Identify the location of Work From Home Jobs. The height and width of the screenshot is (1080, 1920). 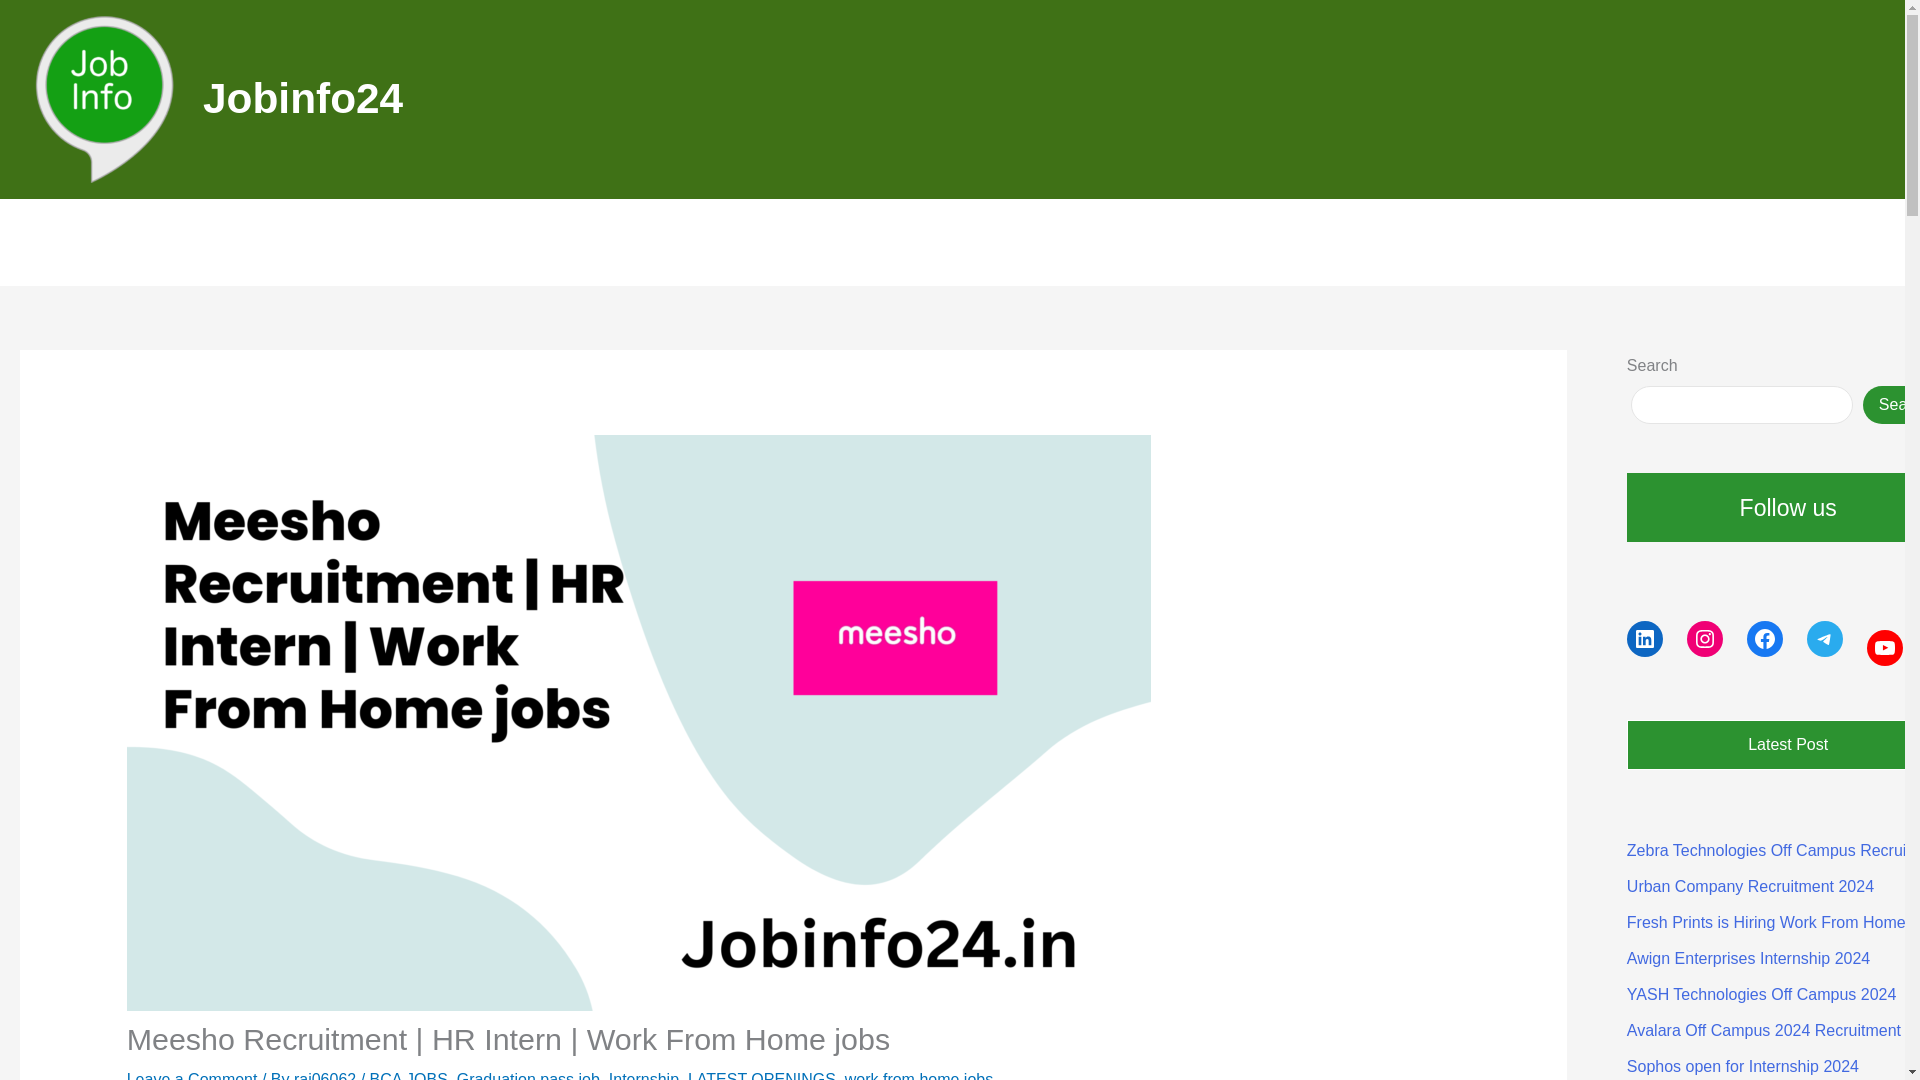
(984, 242).